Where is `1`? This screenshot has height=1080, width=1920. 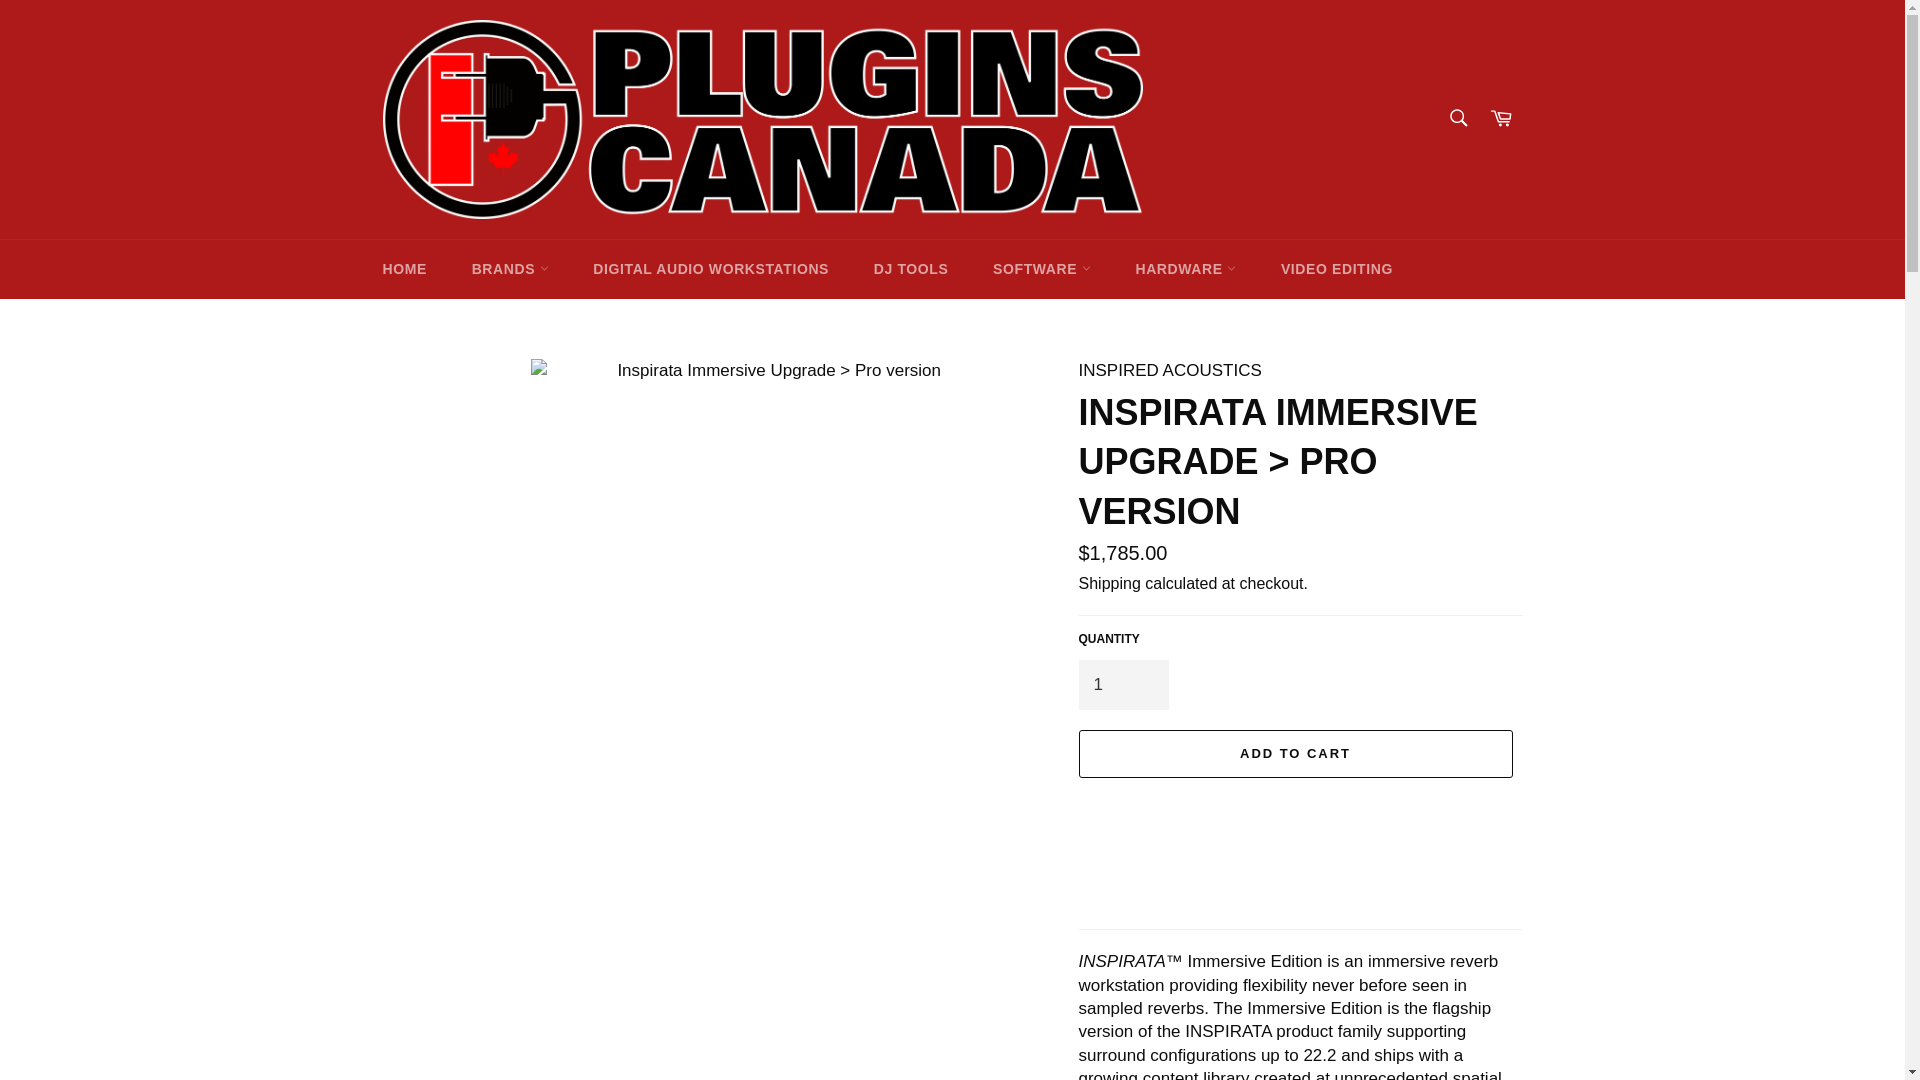
1 is located at coordinates (1122, 684).